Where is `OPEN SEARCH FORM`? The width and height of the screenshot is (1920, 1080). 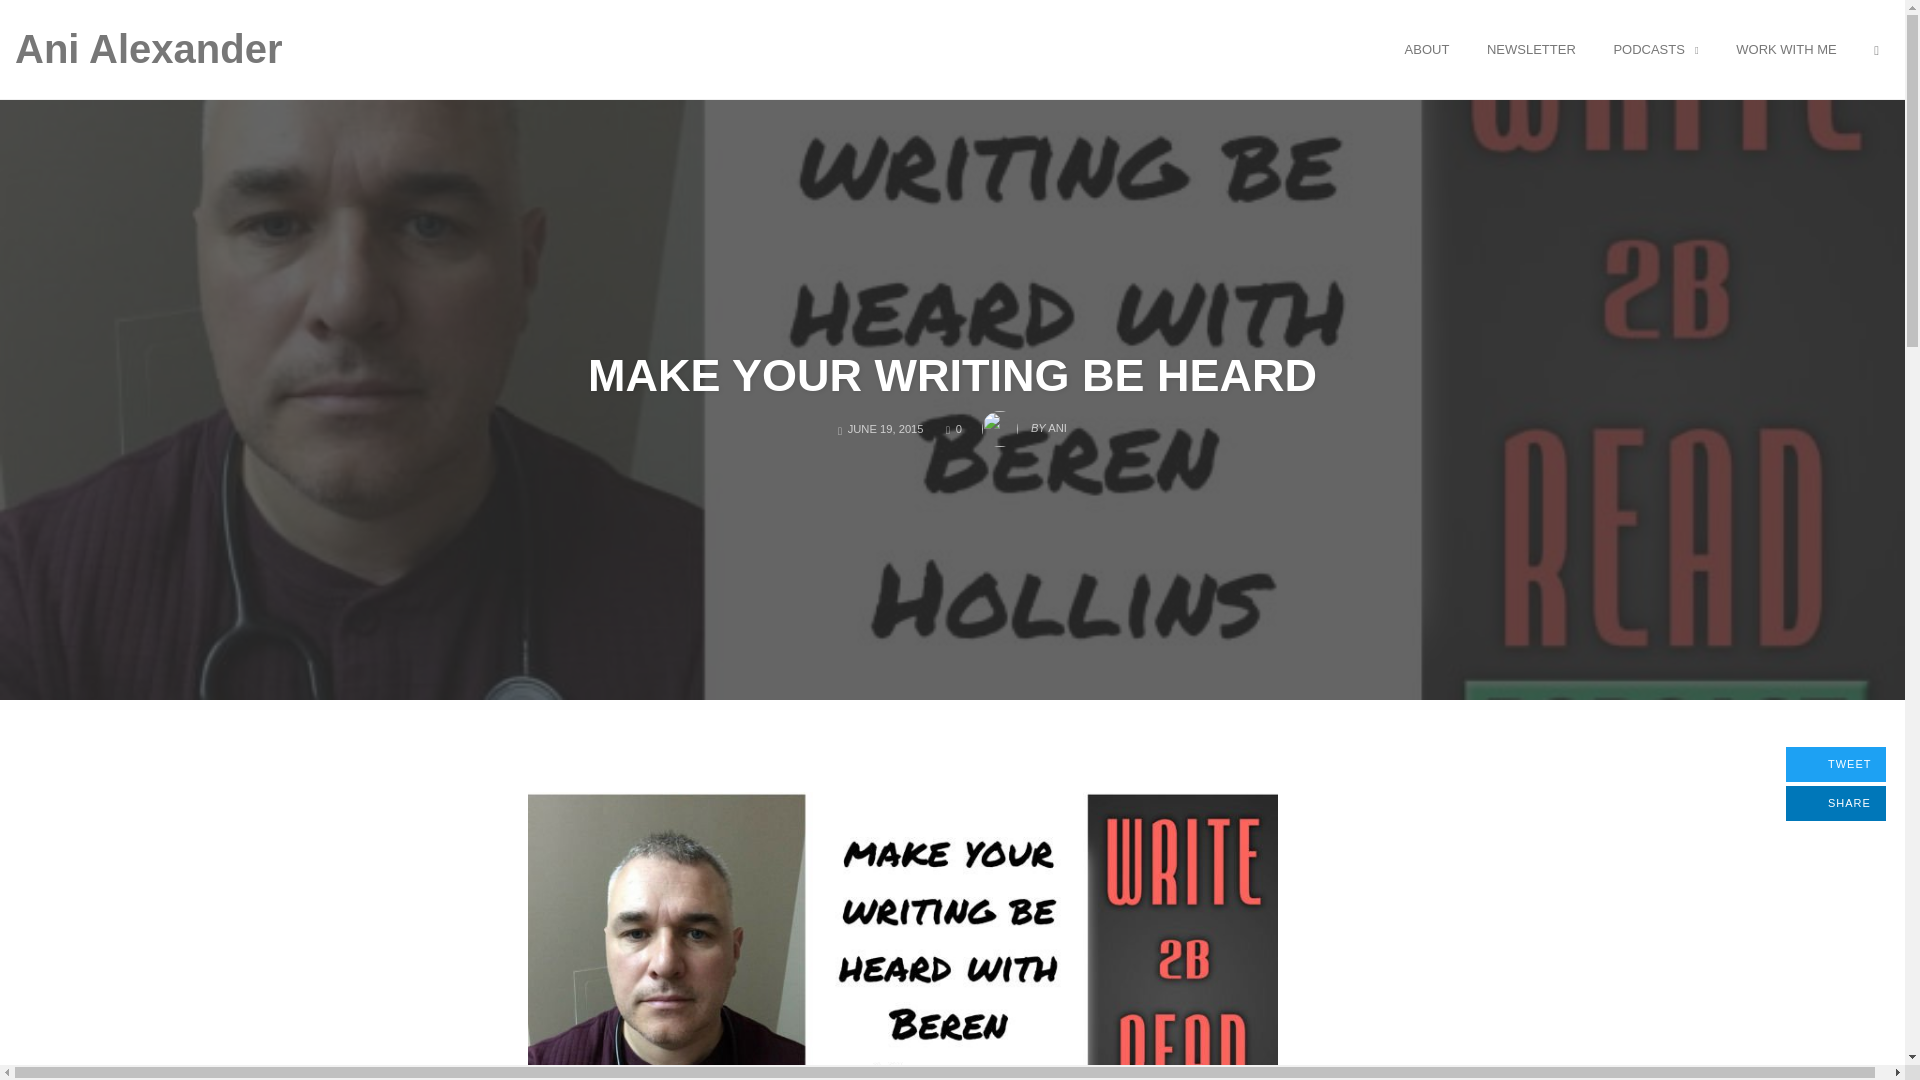
OPEN SEARCH FORM is located at coordinates (1876, 49).